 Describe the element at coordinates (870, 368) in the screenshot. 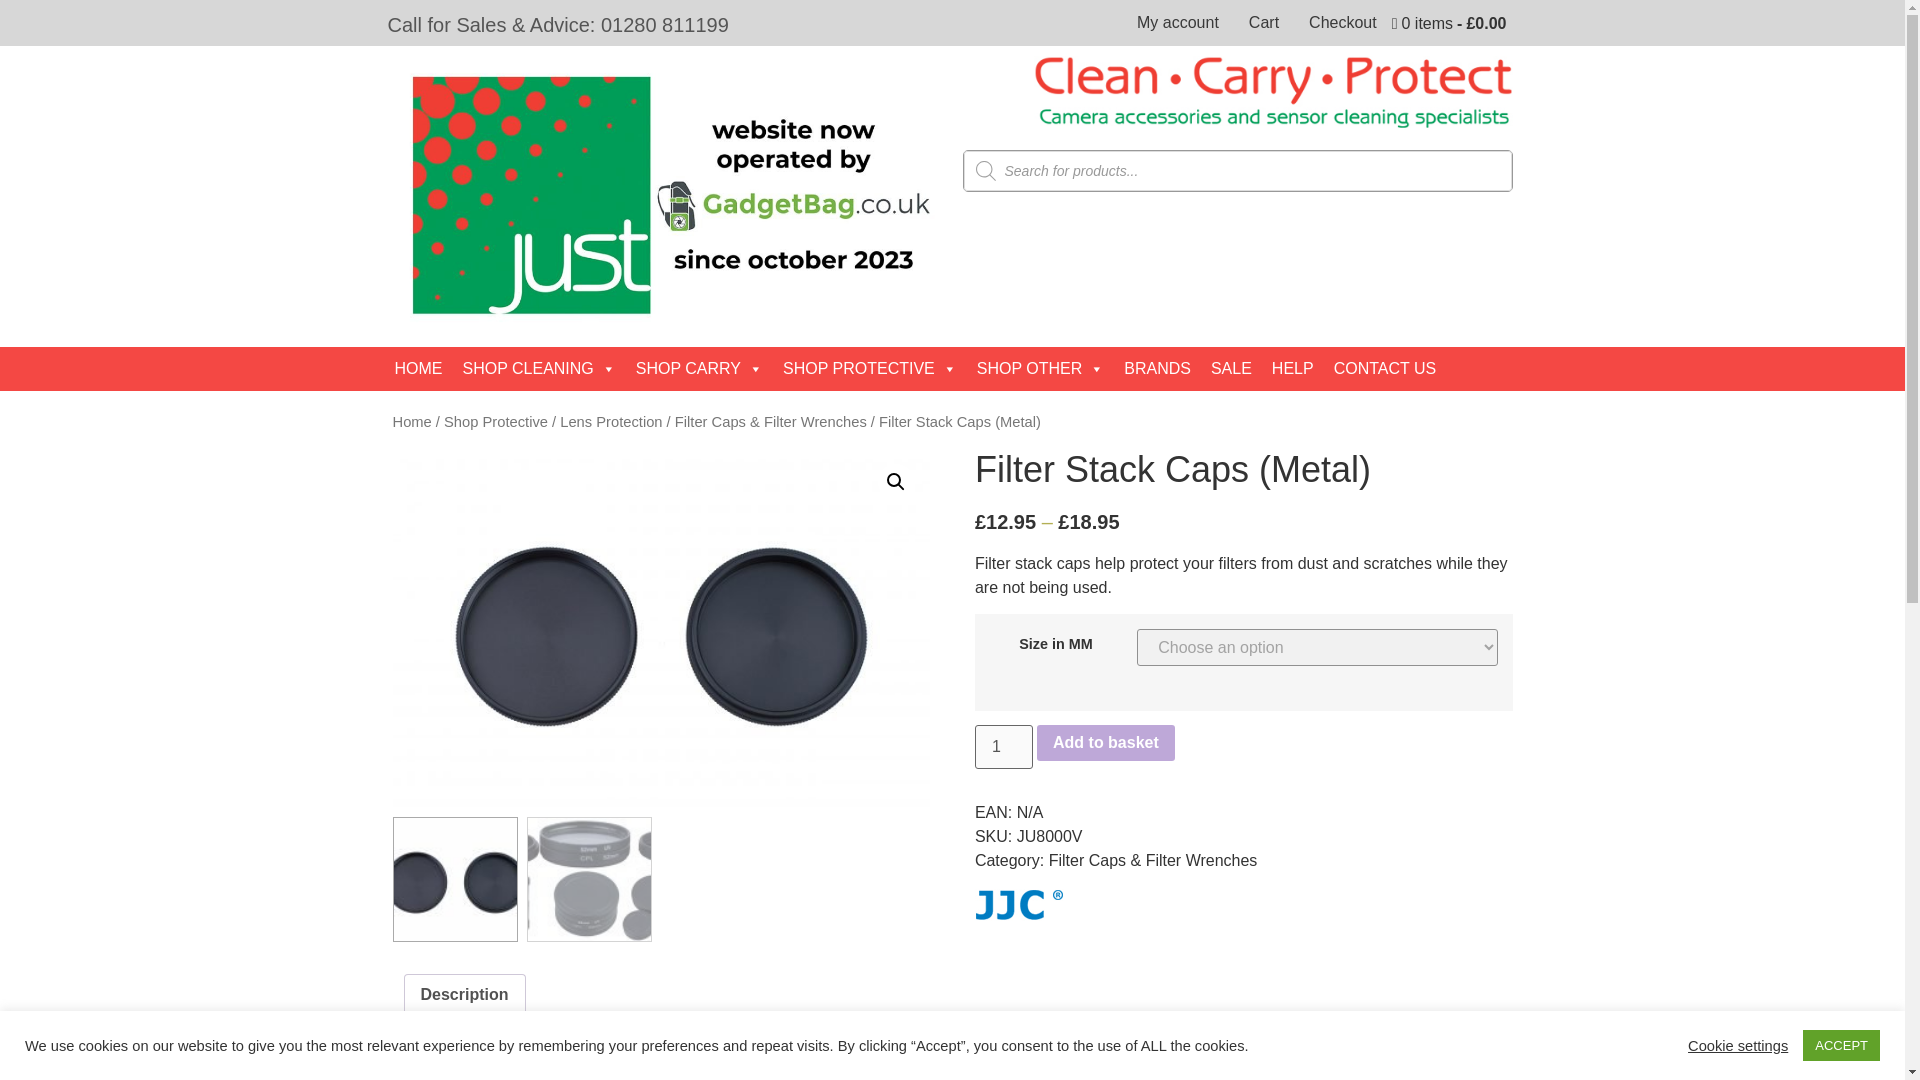

I see `SHOP PROTECTIVE` at that location.